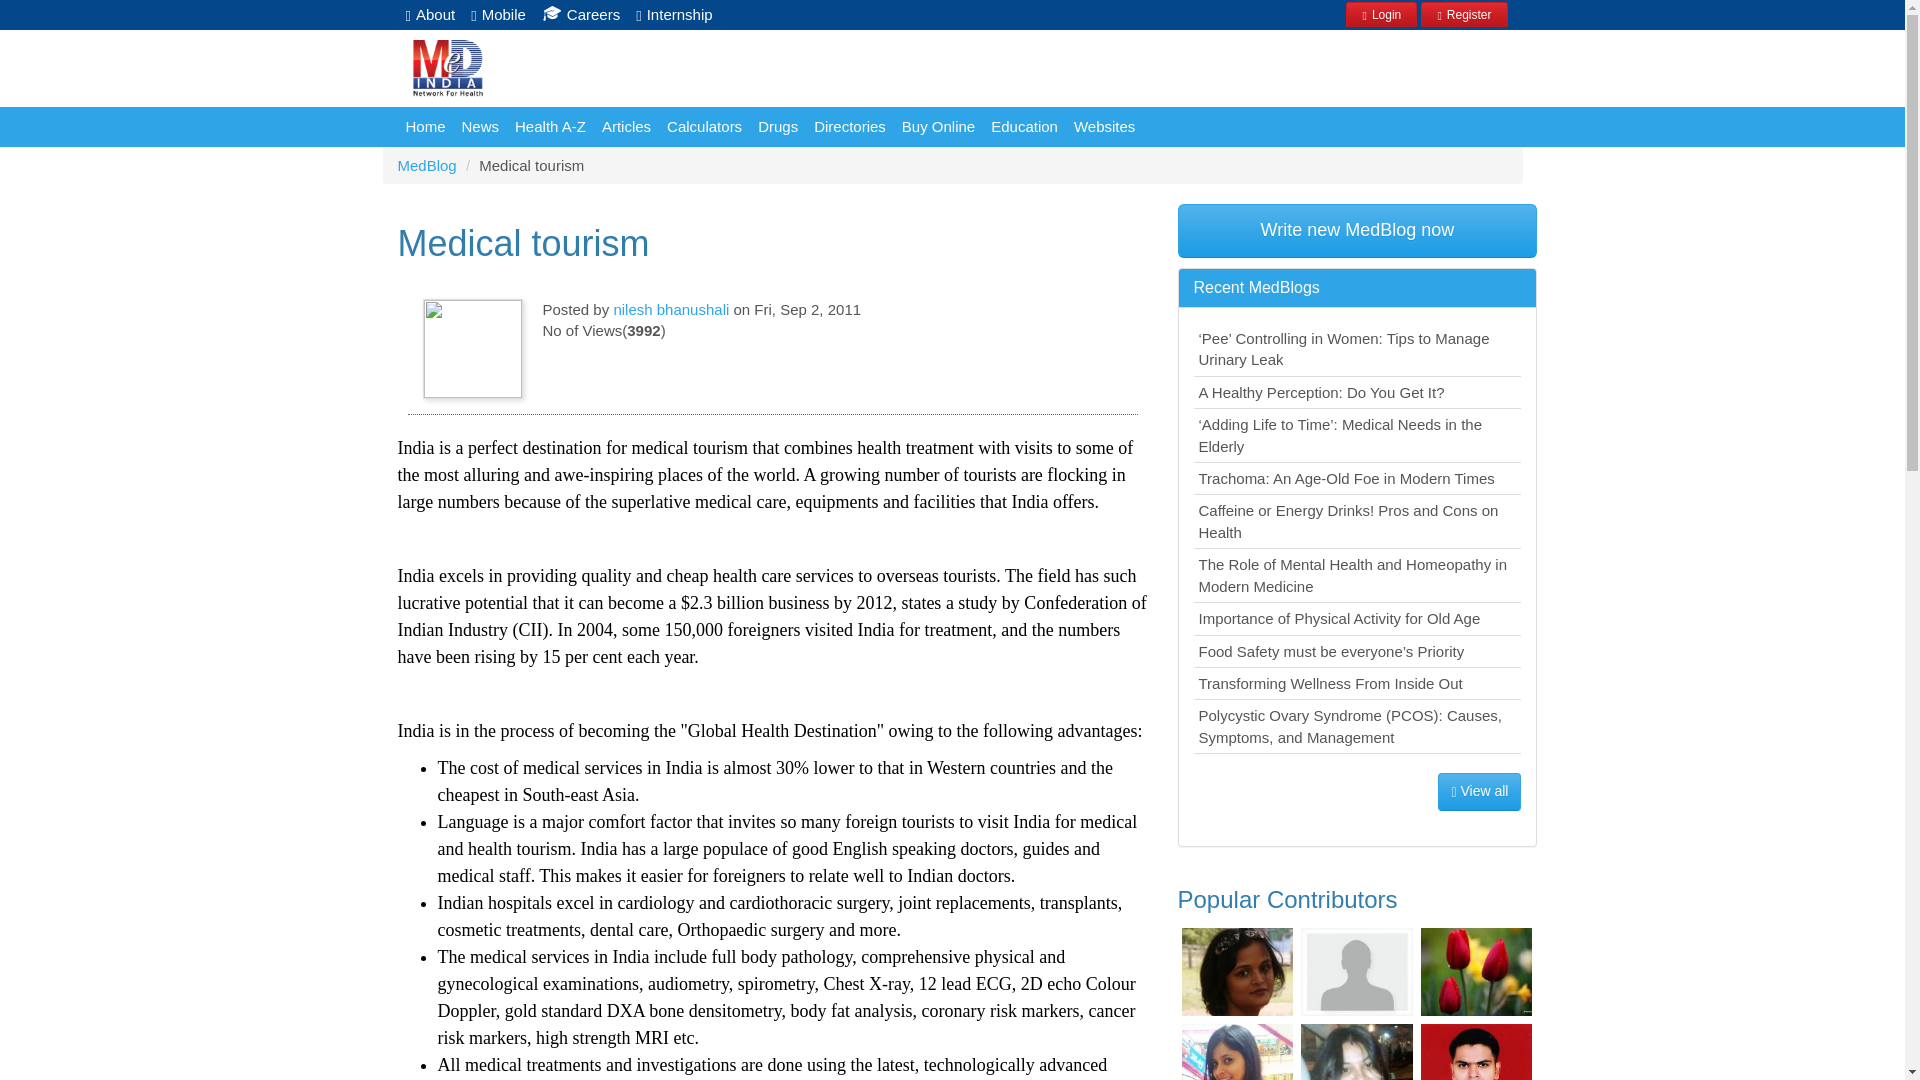  I want to click on Trachoma: An Age-Old Foe in Modern Times, so click(1358, 478).